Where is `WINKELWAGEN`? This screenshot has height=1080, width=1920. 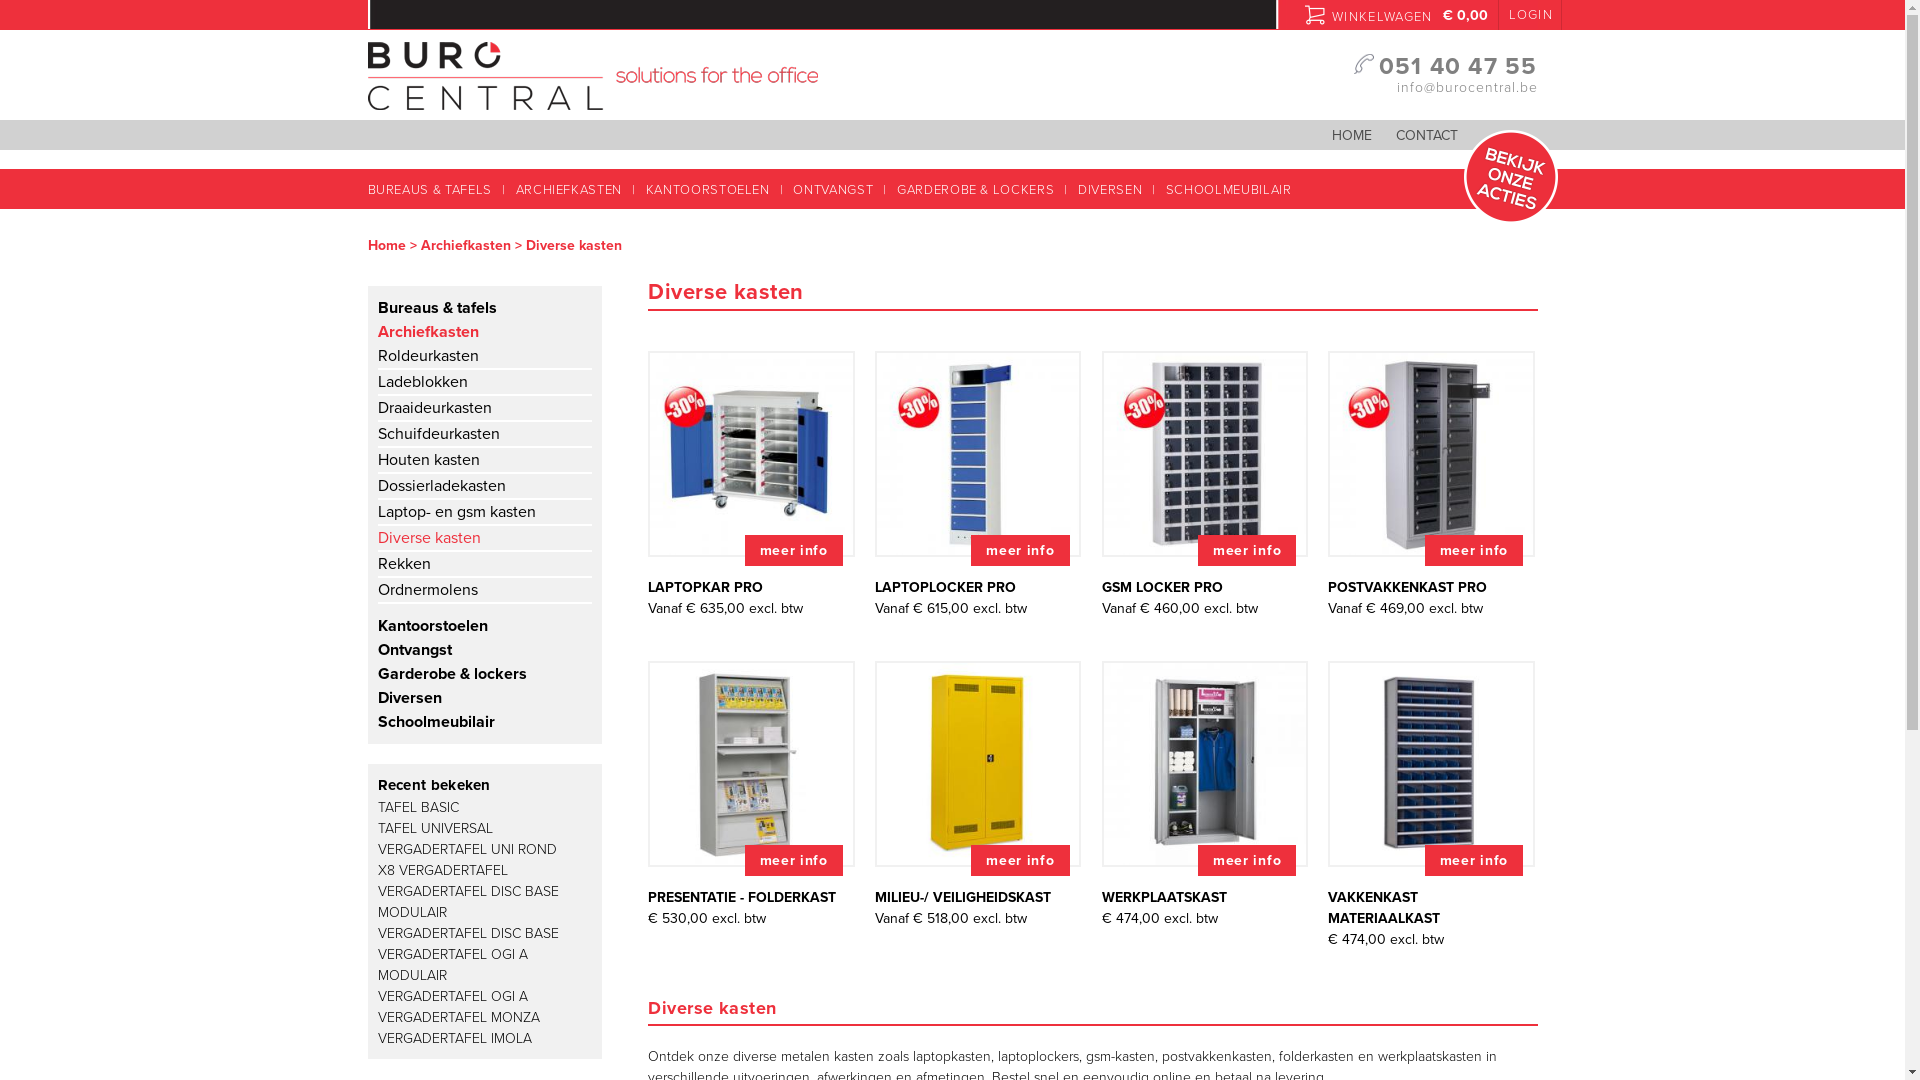 WINKELWAGEN is located at coordinates (1368, 14).